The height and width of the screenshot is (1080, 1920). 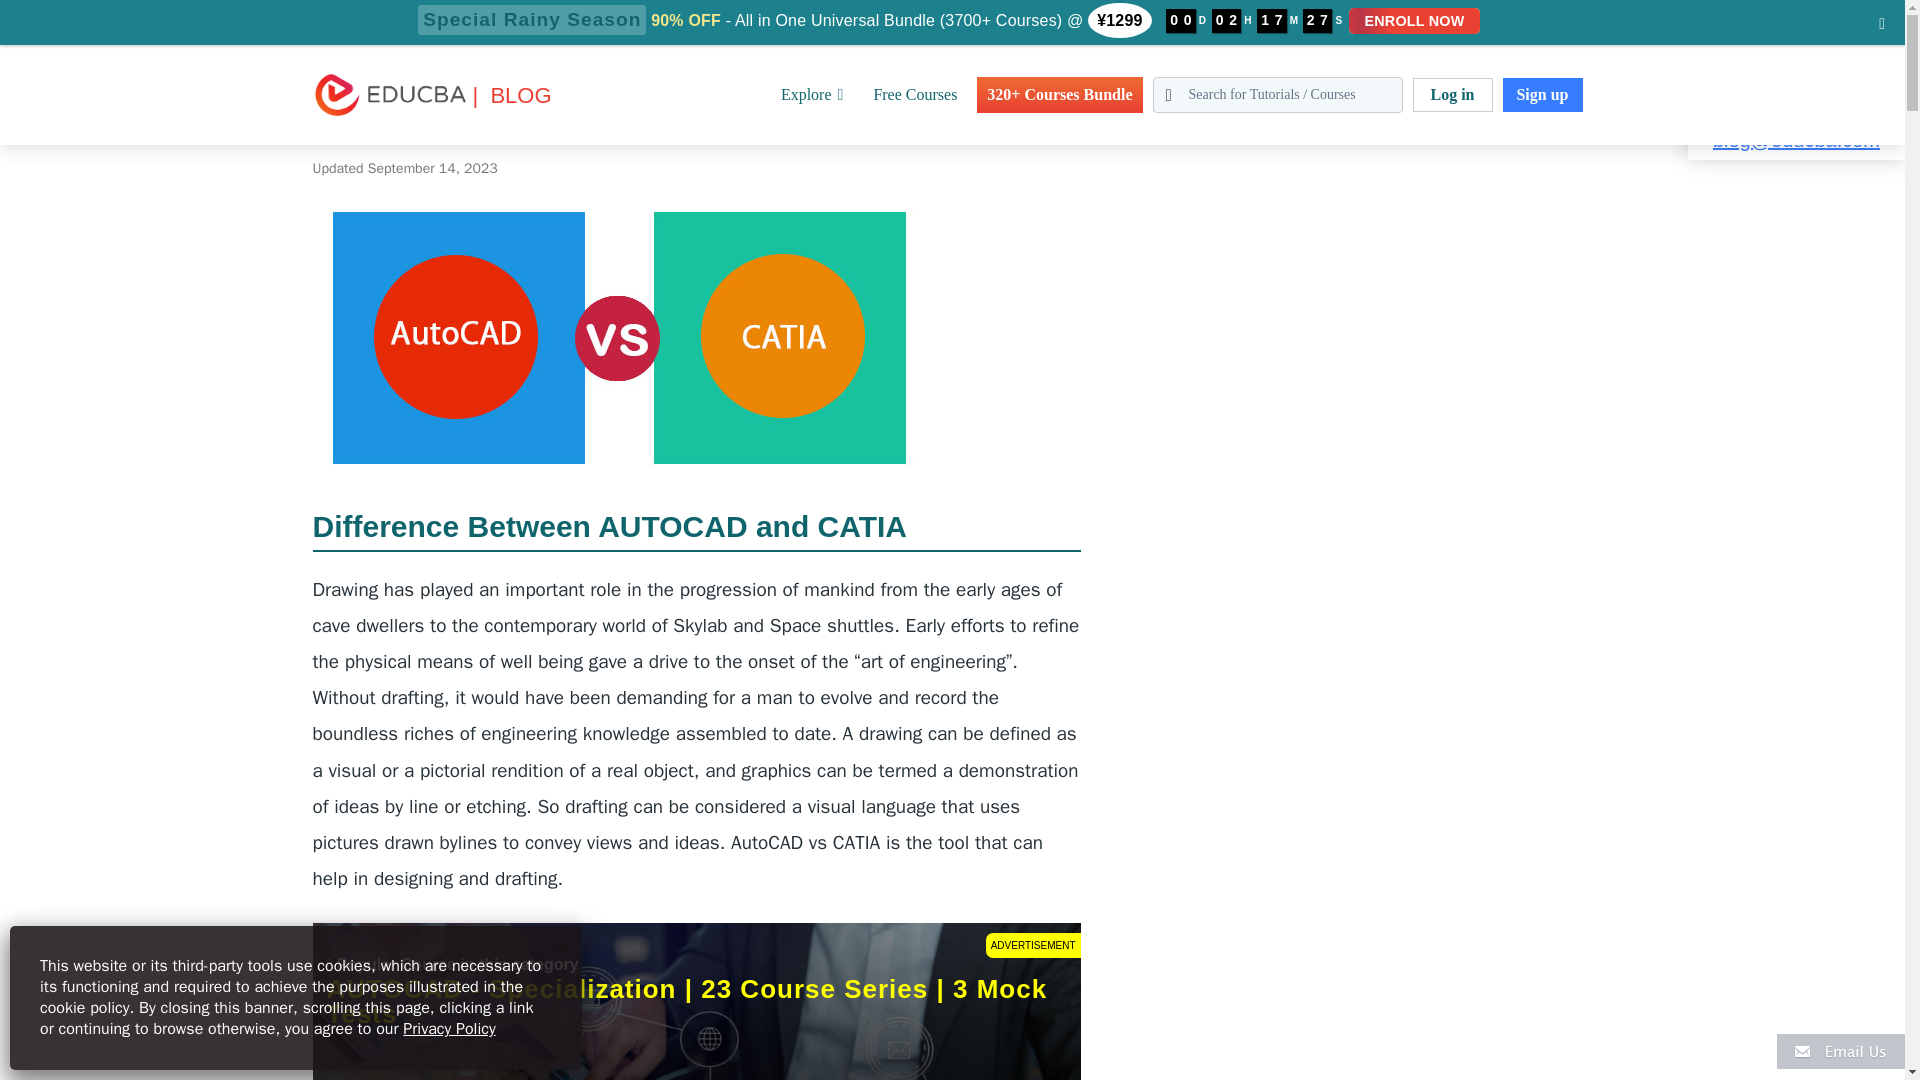 I want to click on Search, so click(x=58, y=25).